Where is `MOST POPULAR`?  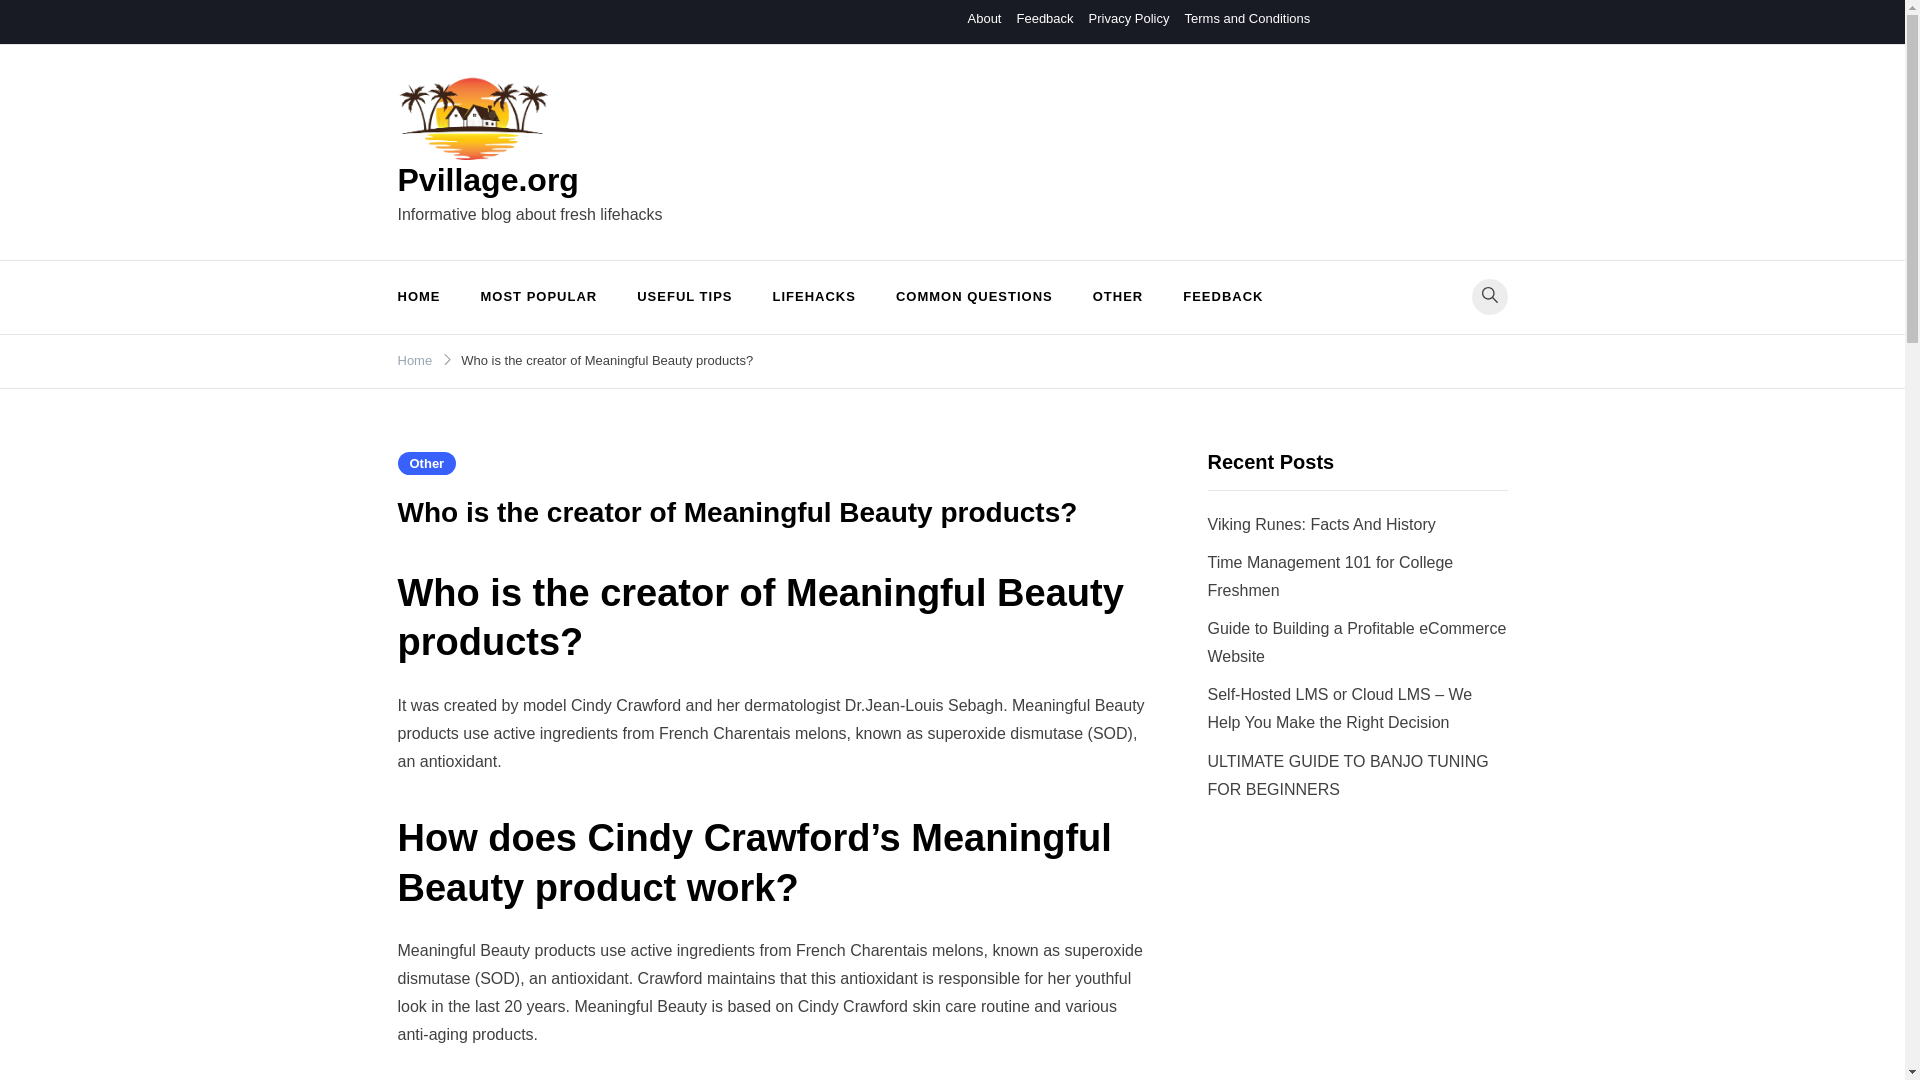 MOST POPULAR is located at coordinates (538, 297).